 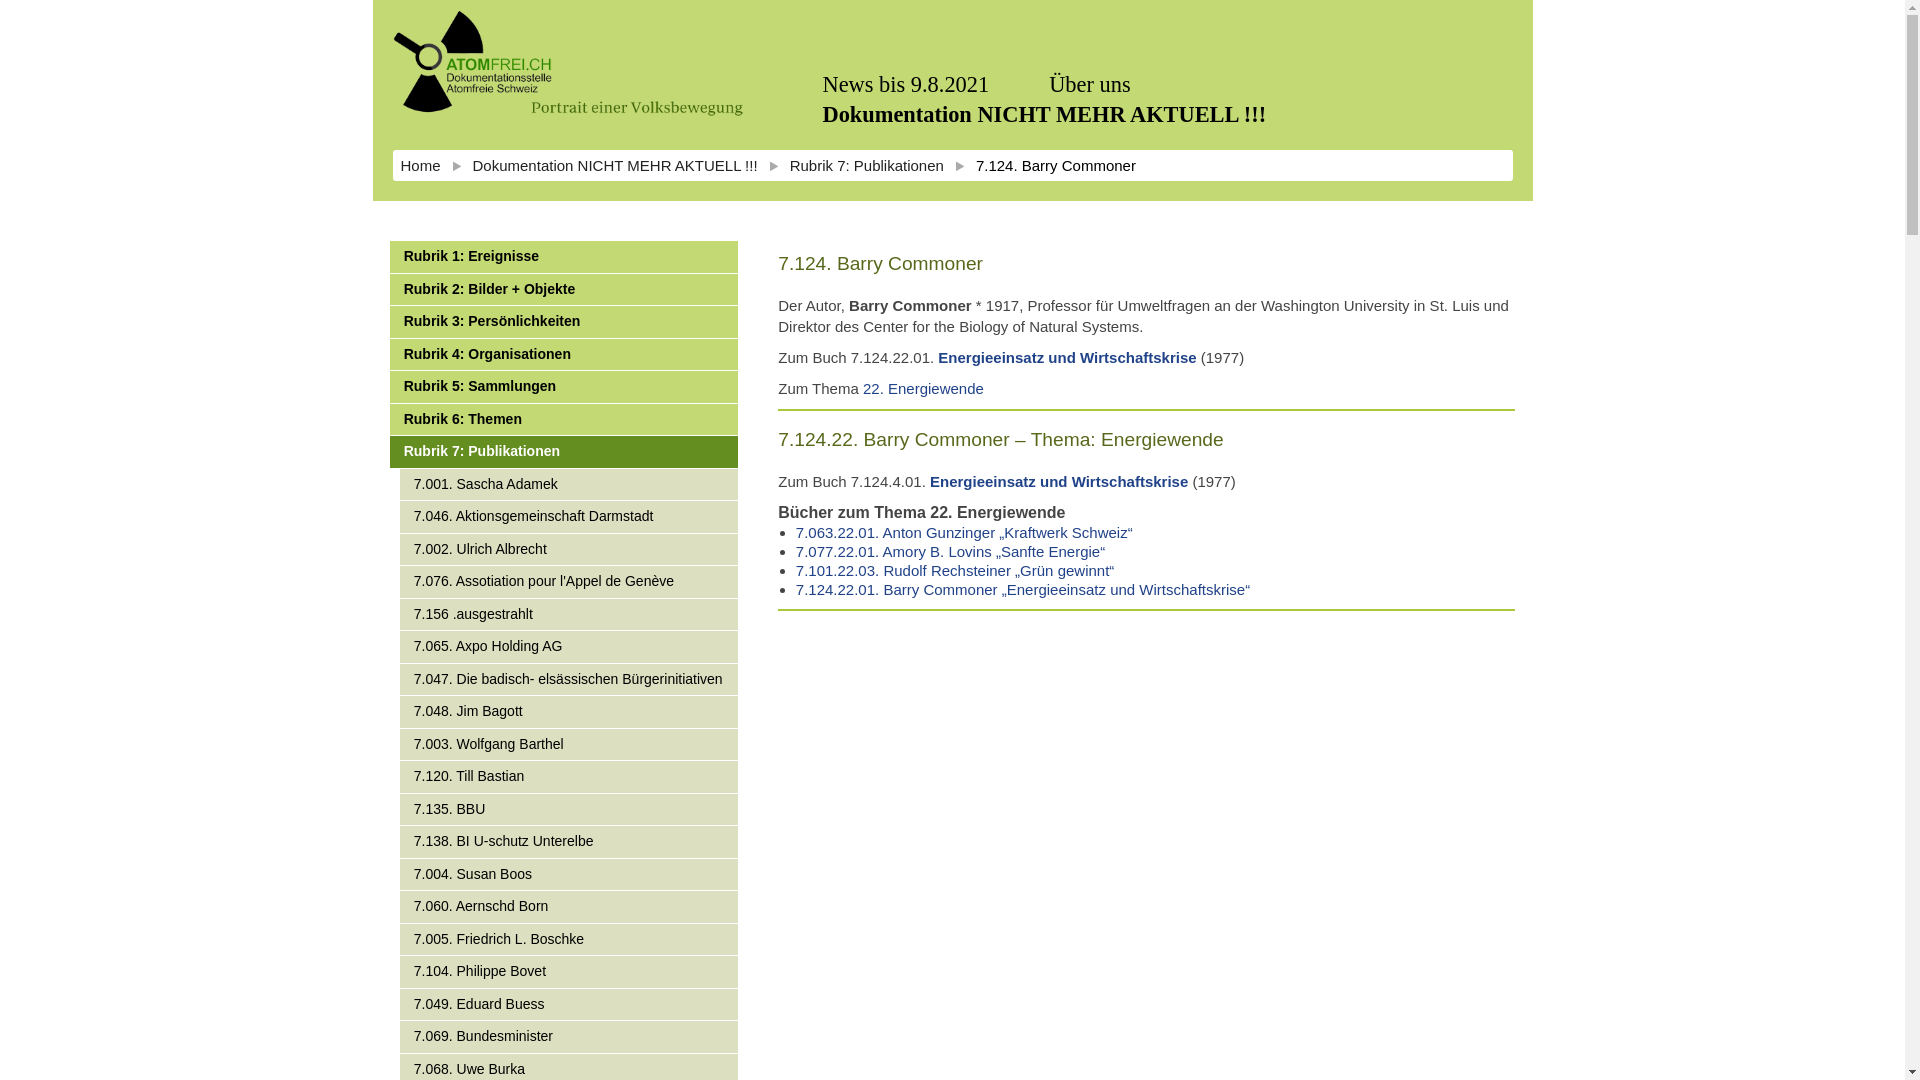 I want to click on 7.135. BBU, so click(x=570, y=810).